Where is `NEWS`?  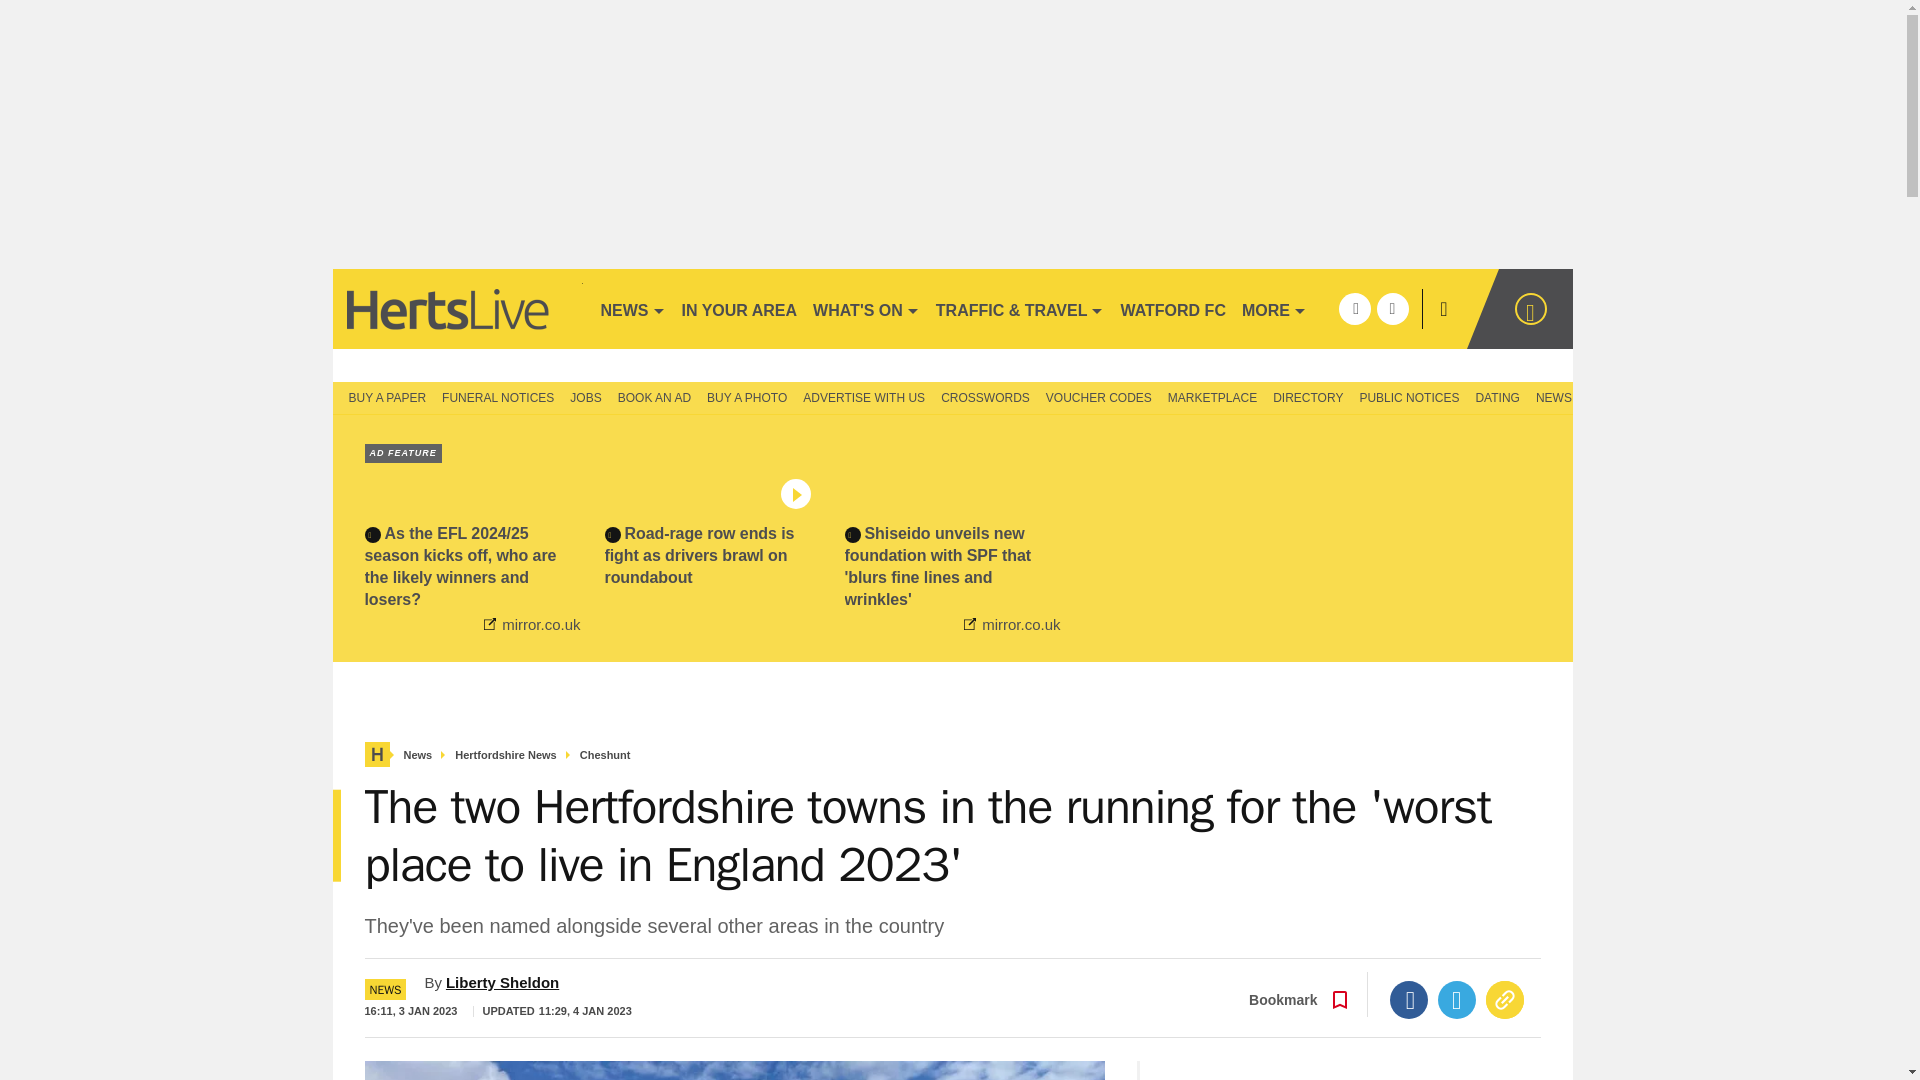
NEWS is located at coordinates (632, 308).